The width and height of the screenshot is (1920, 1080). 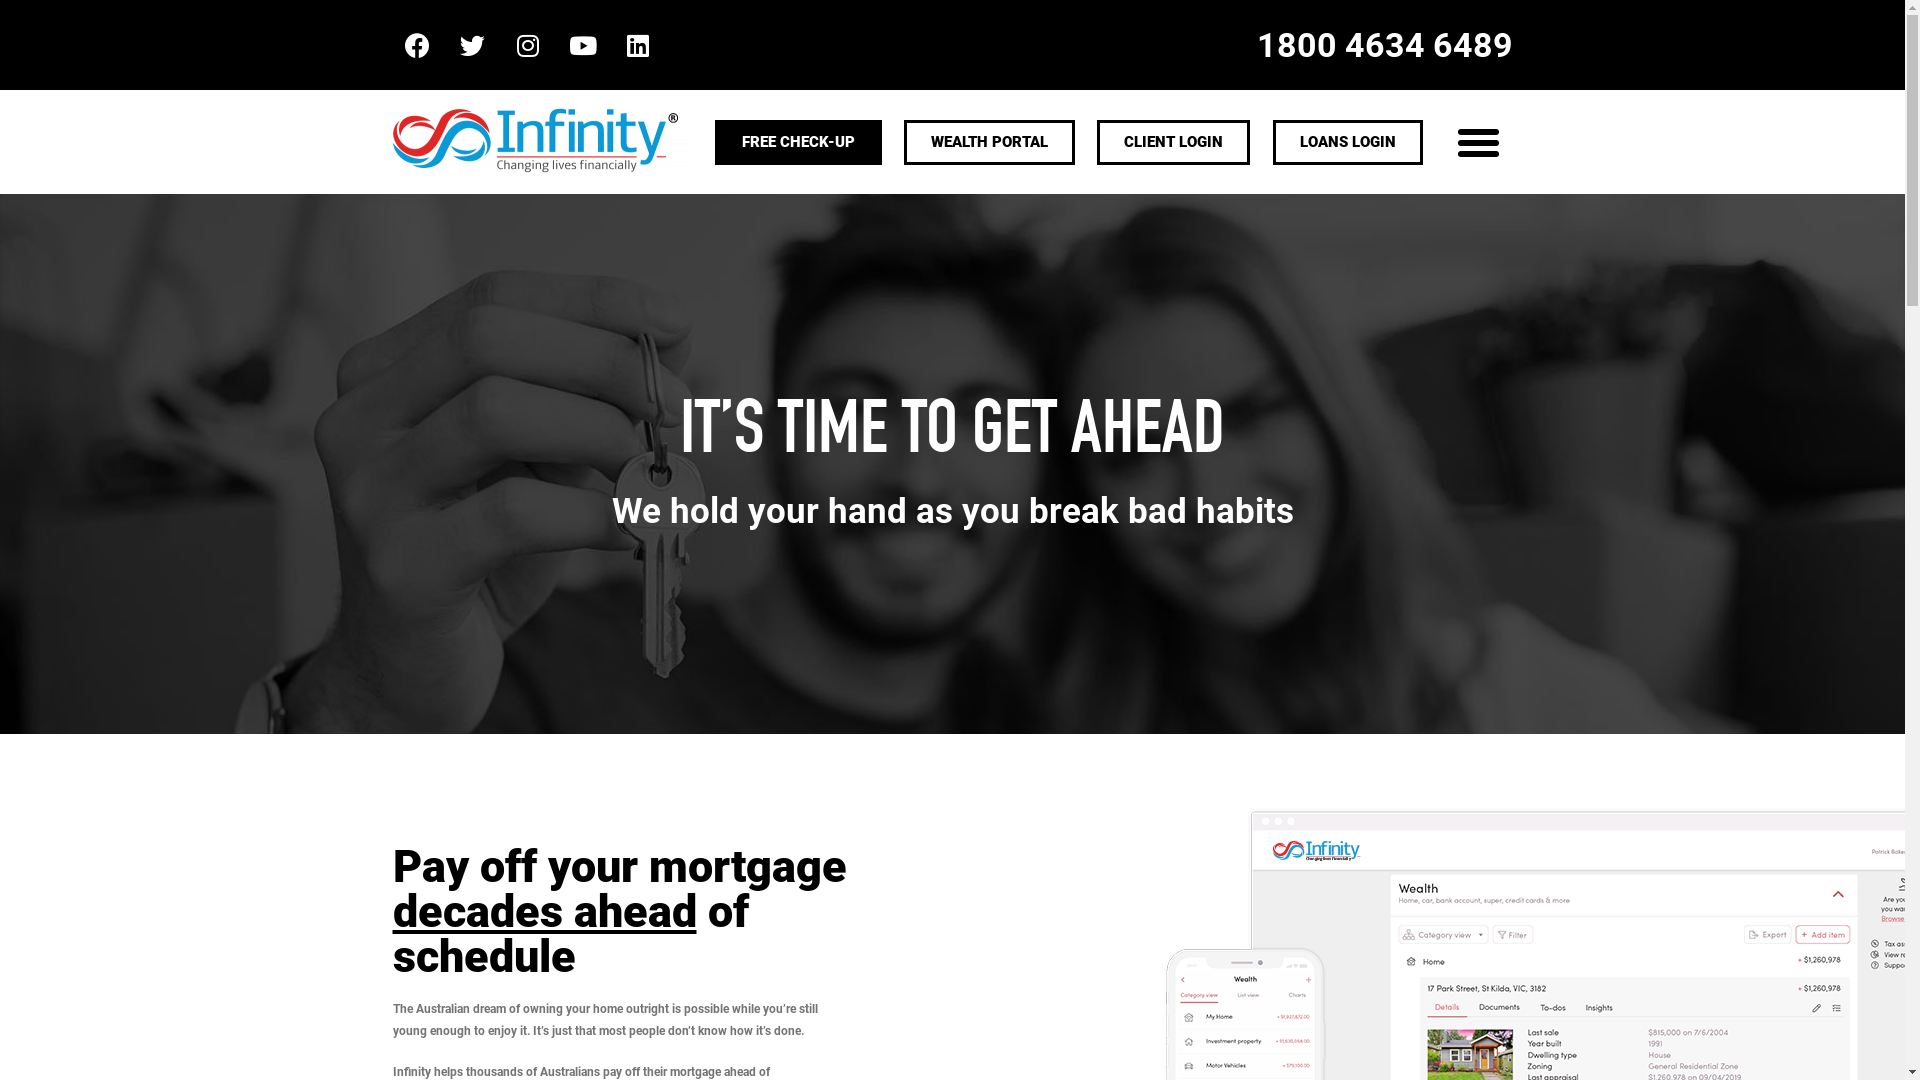 What do you see at coordinates (1384, 45) in the screenshot?
I see `1800 4634 6489` at bounding box center [1384, 45].